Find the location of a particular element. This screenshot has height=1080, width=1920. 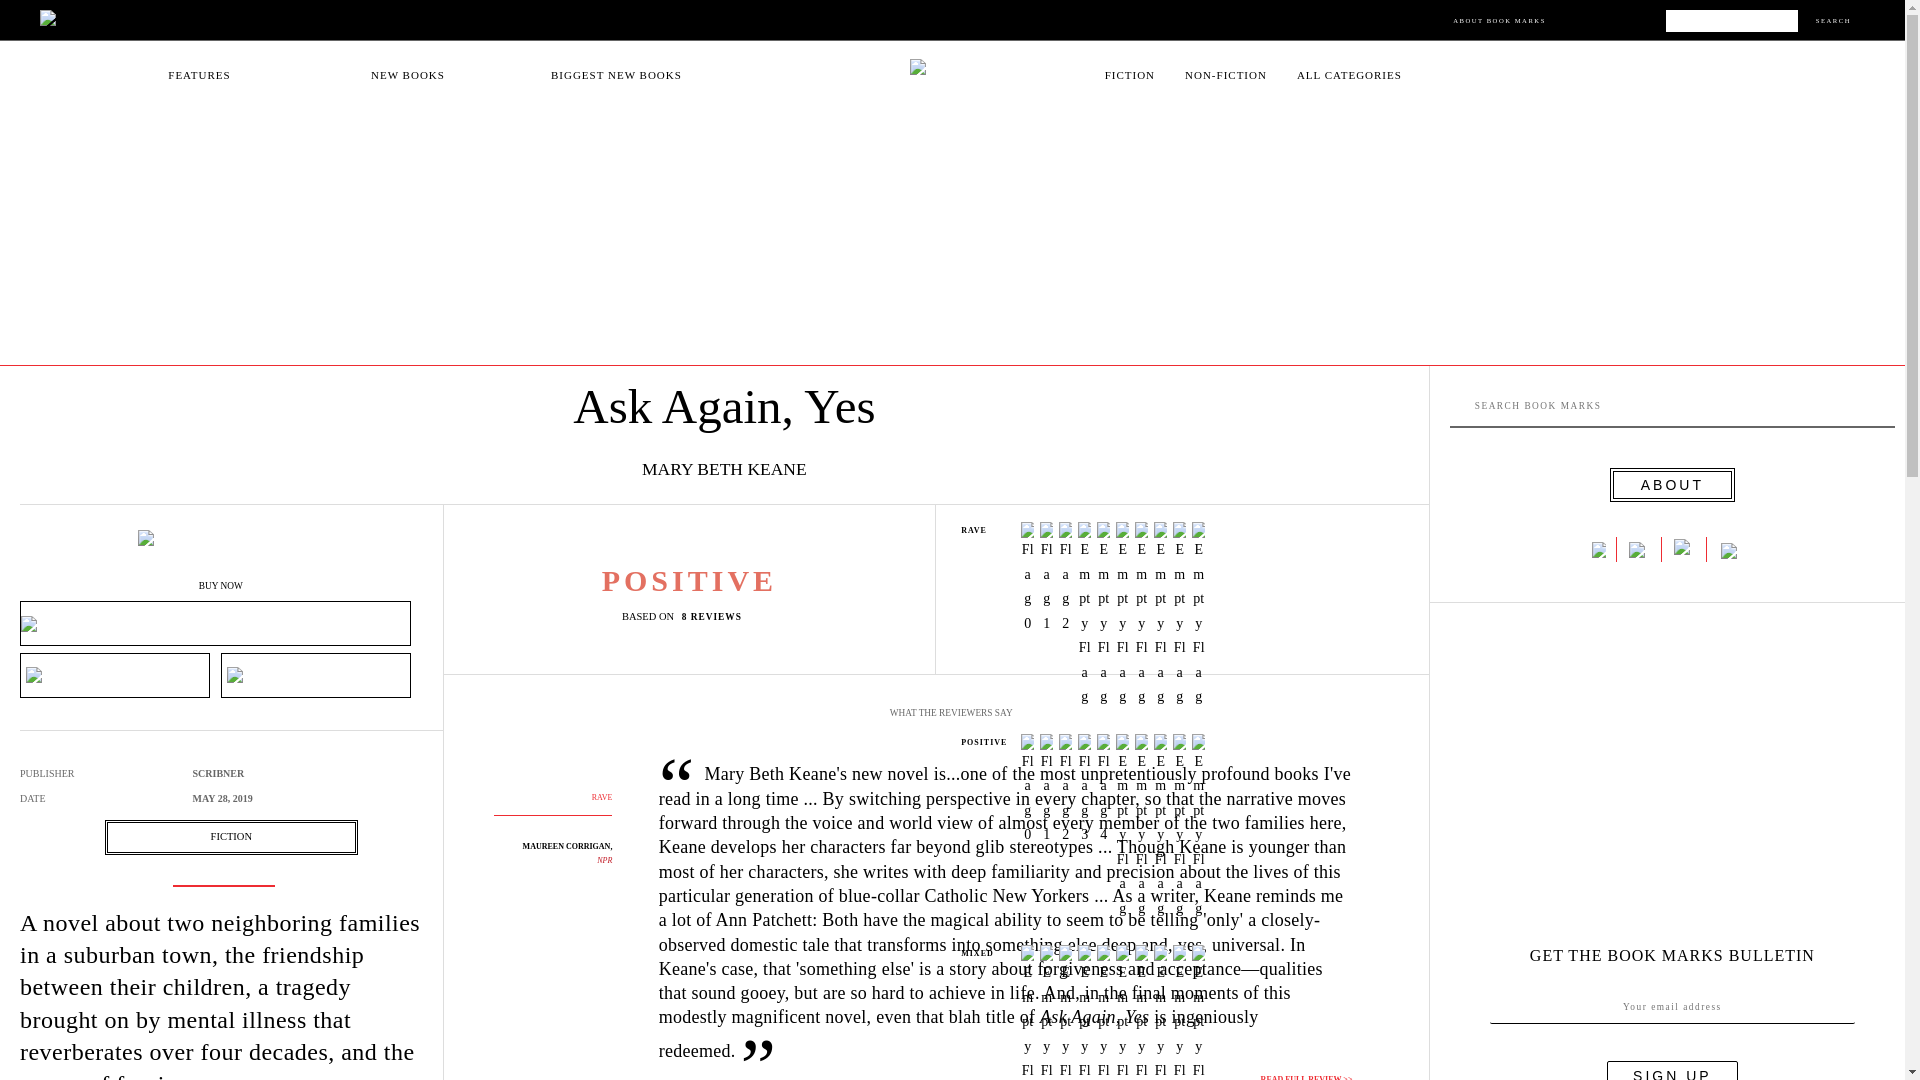

MAUREEN CORRIGAN, is located at coordinates (567, 846).